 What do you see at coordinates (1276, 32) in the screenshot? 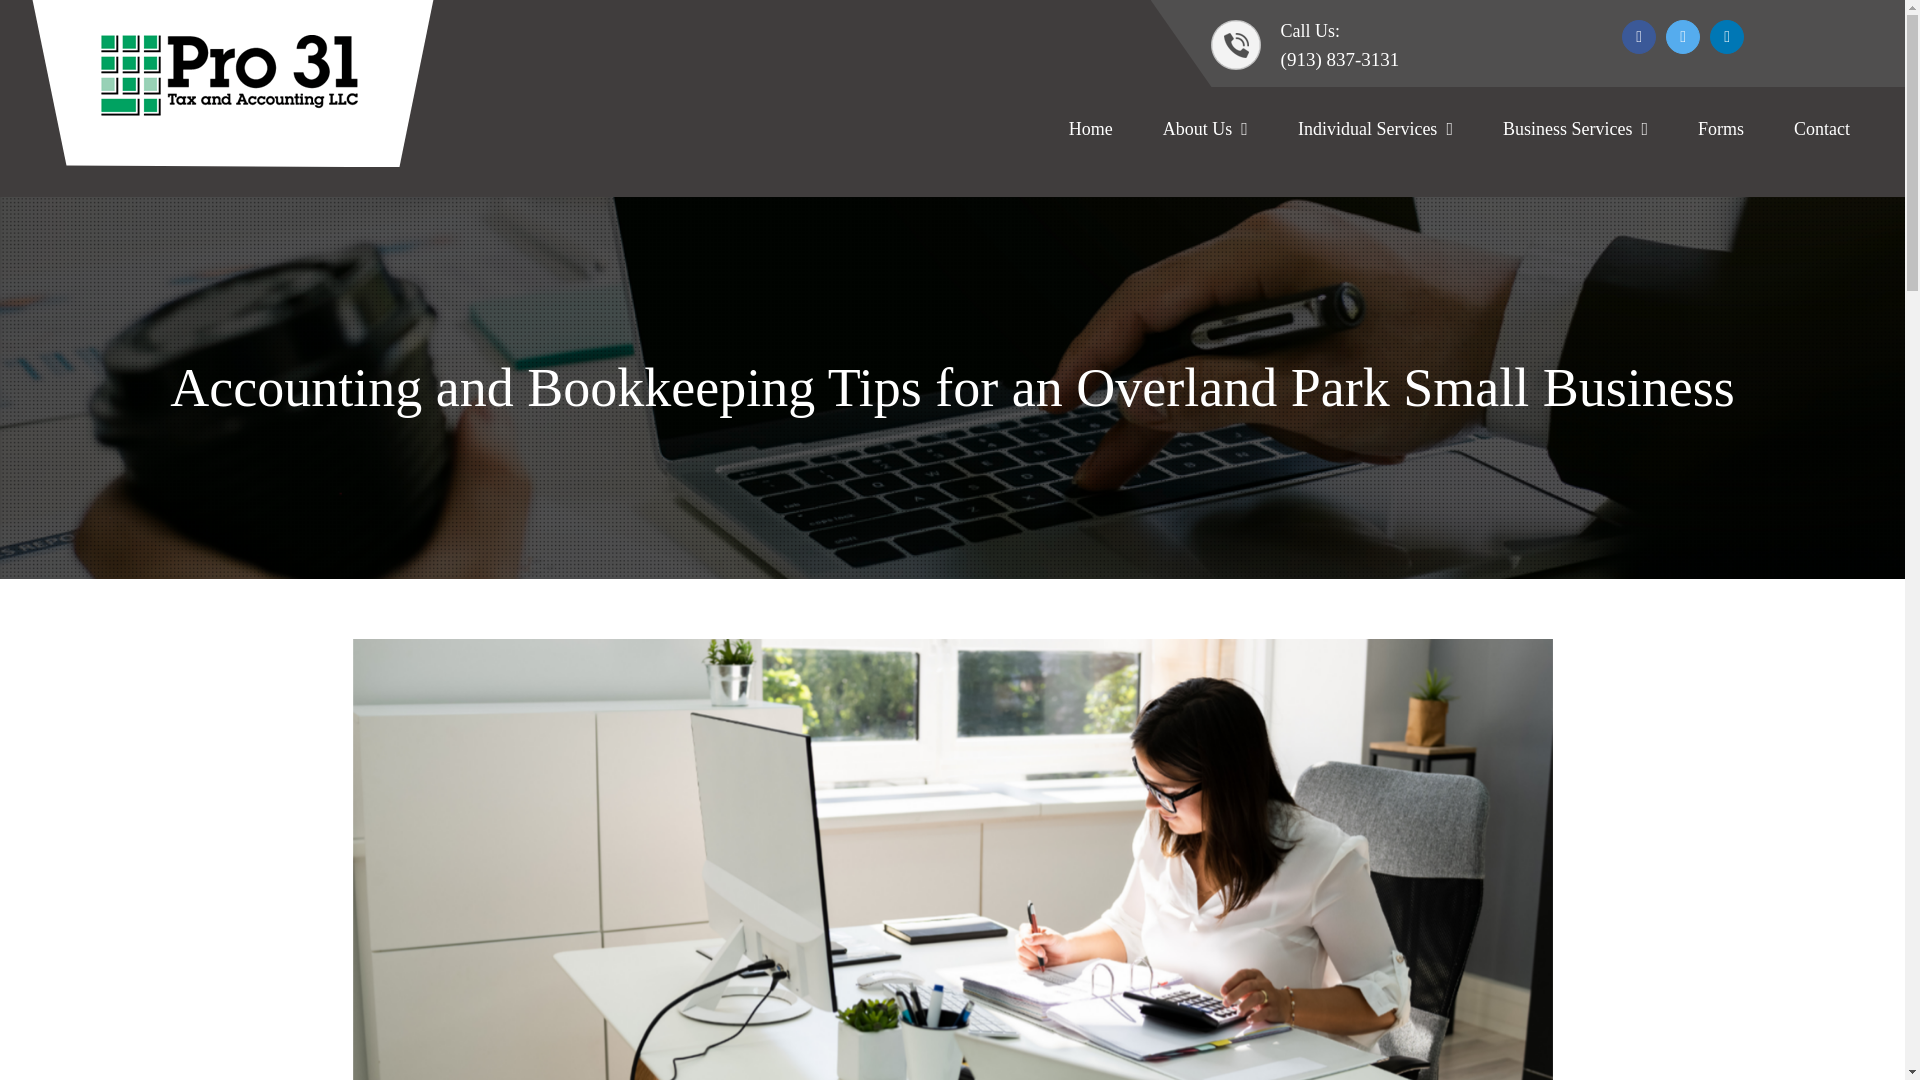
I see `Call Us:` at bounding box center [1276, 32].